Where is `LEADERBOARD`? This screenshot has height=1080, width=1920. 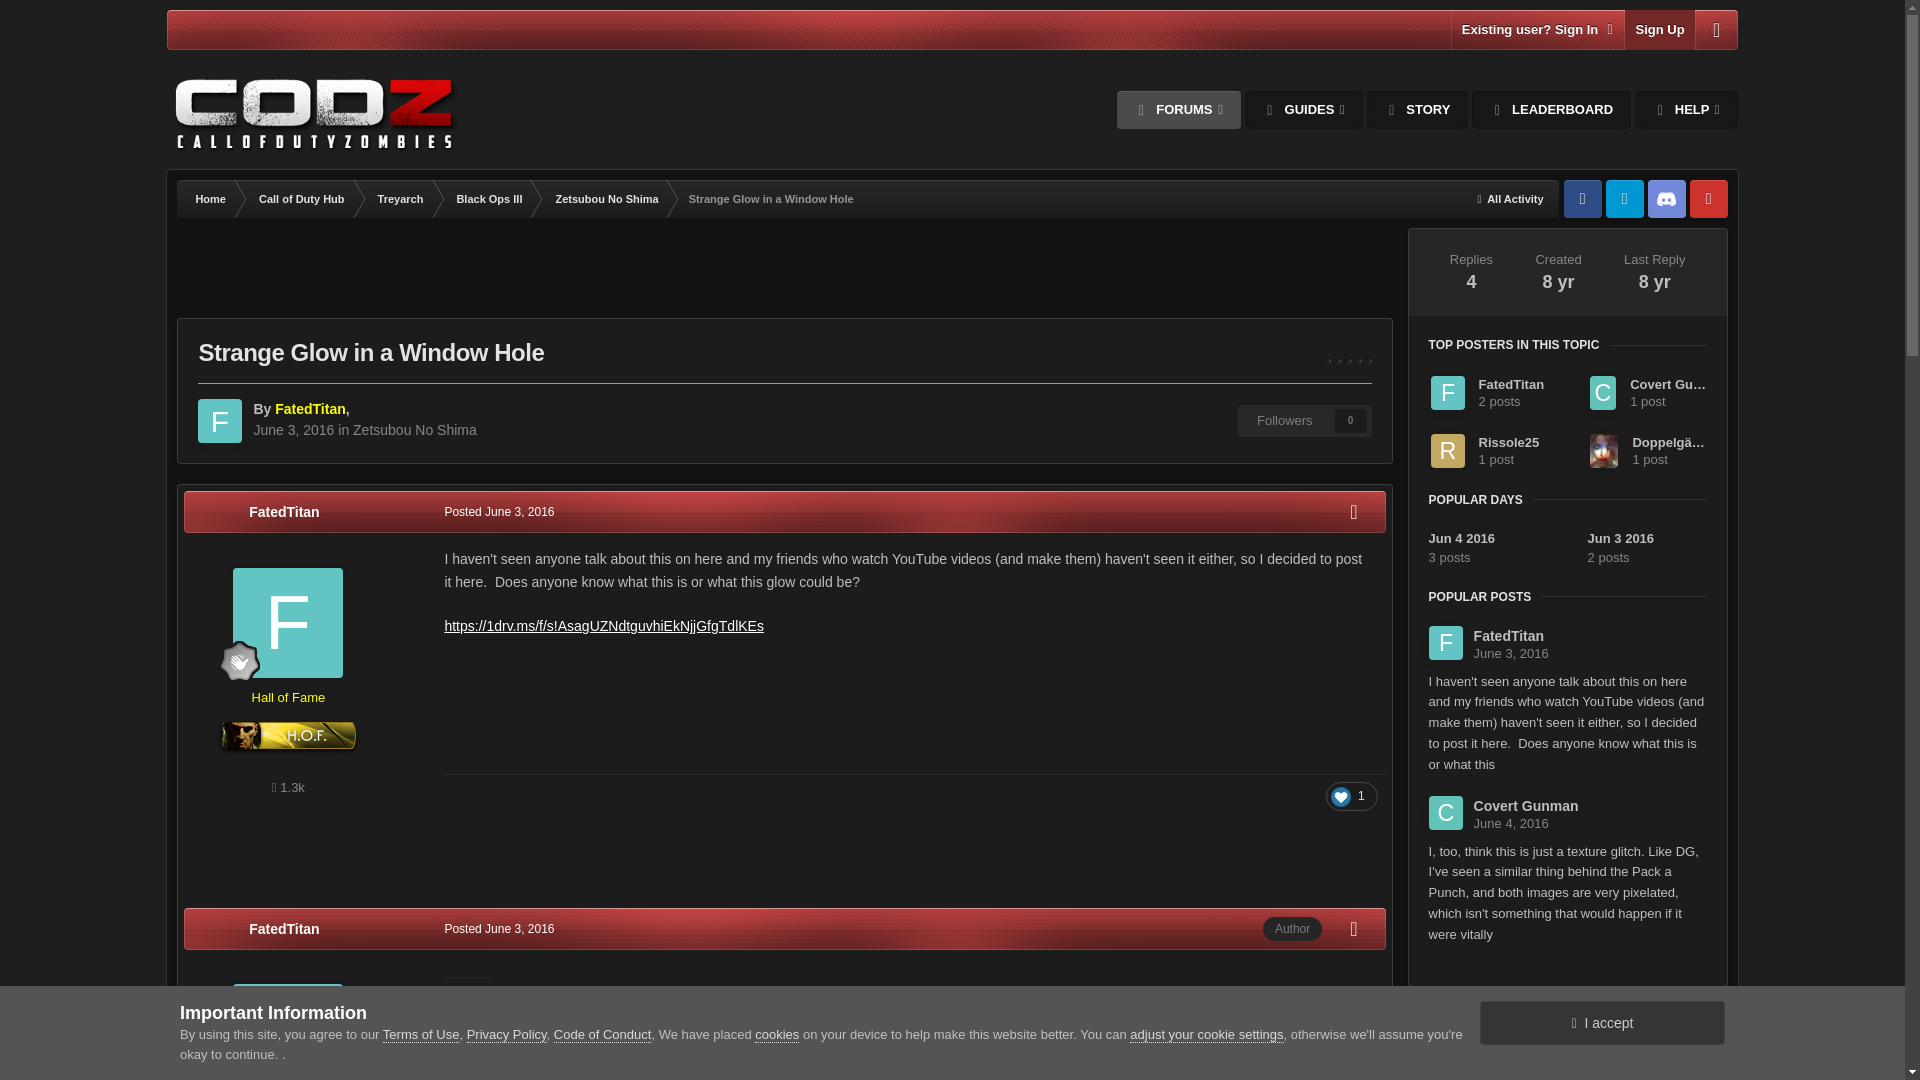 LEADERBOARD is located at coordinates (1551, 109).